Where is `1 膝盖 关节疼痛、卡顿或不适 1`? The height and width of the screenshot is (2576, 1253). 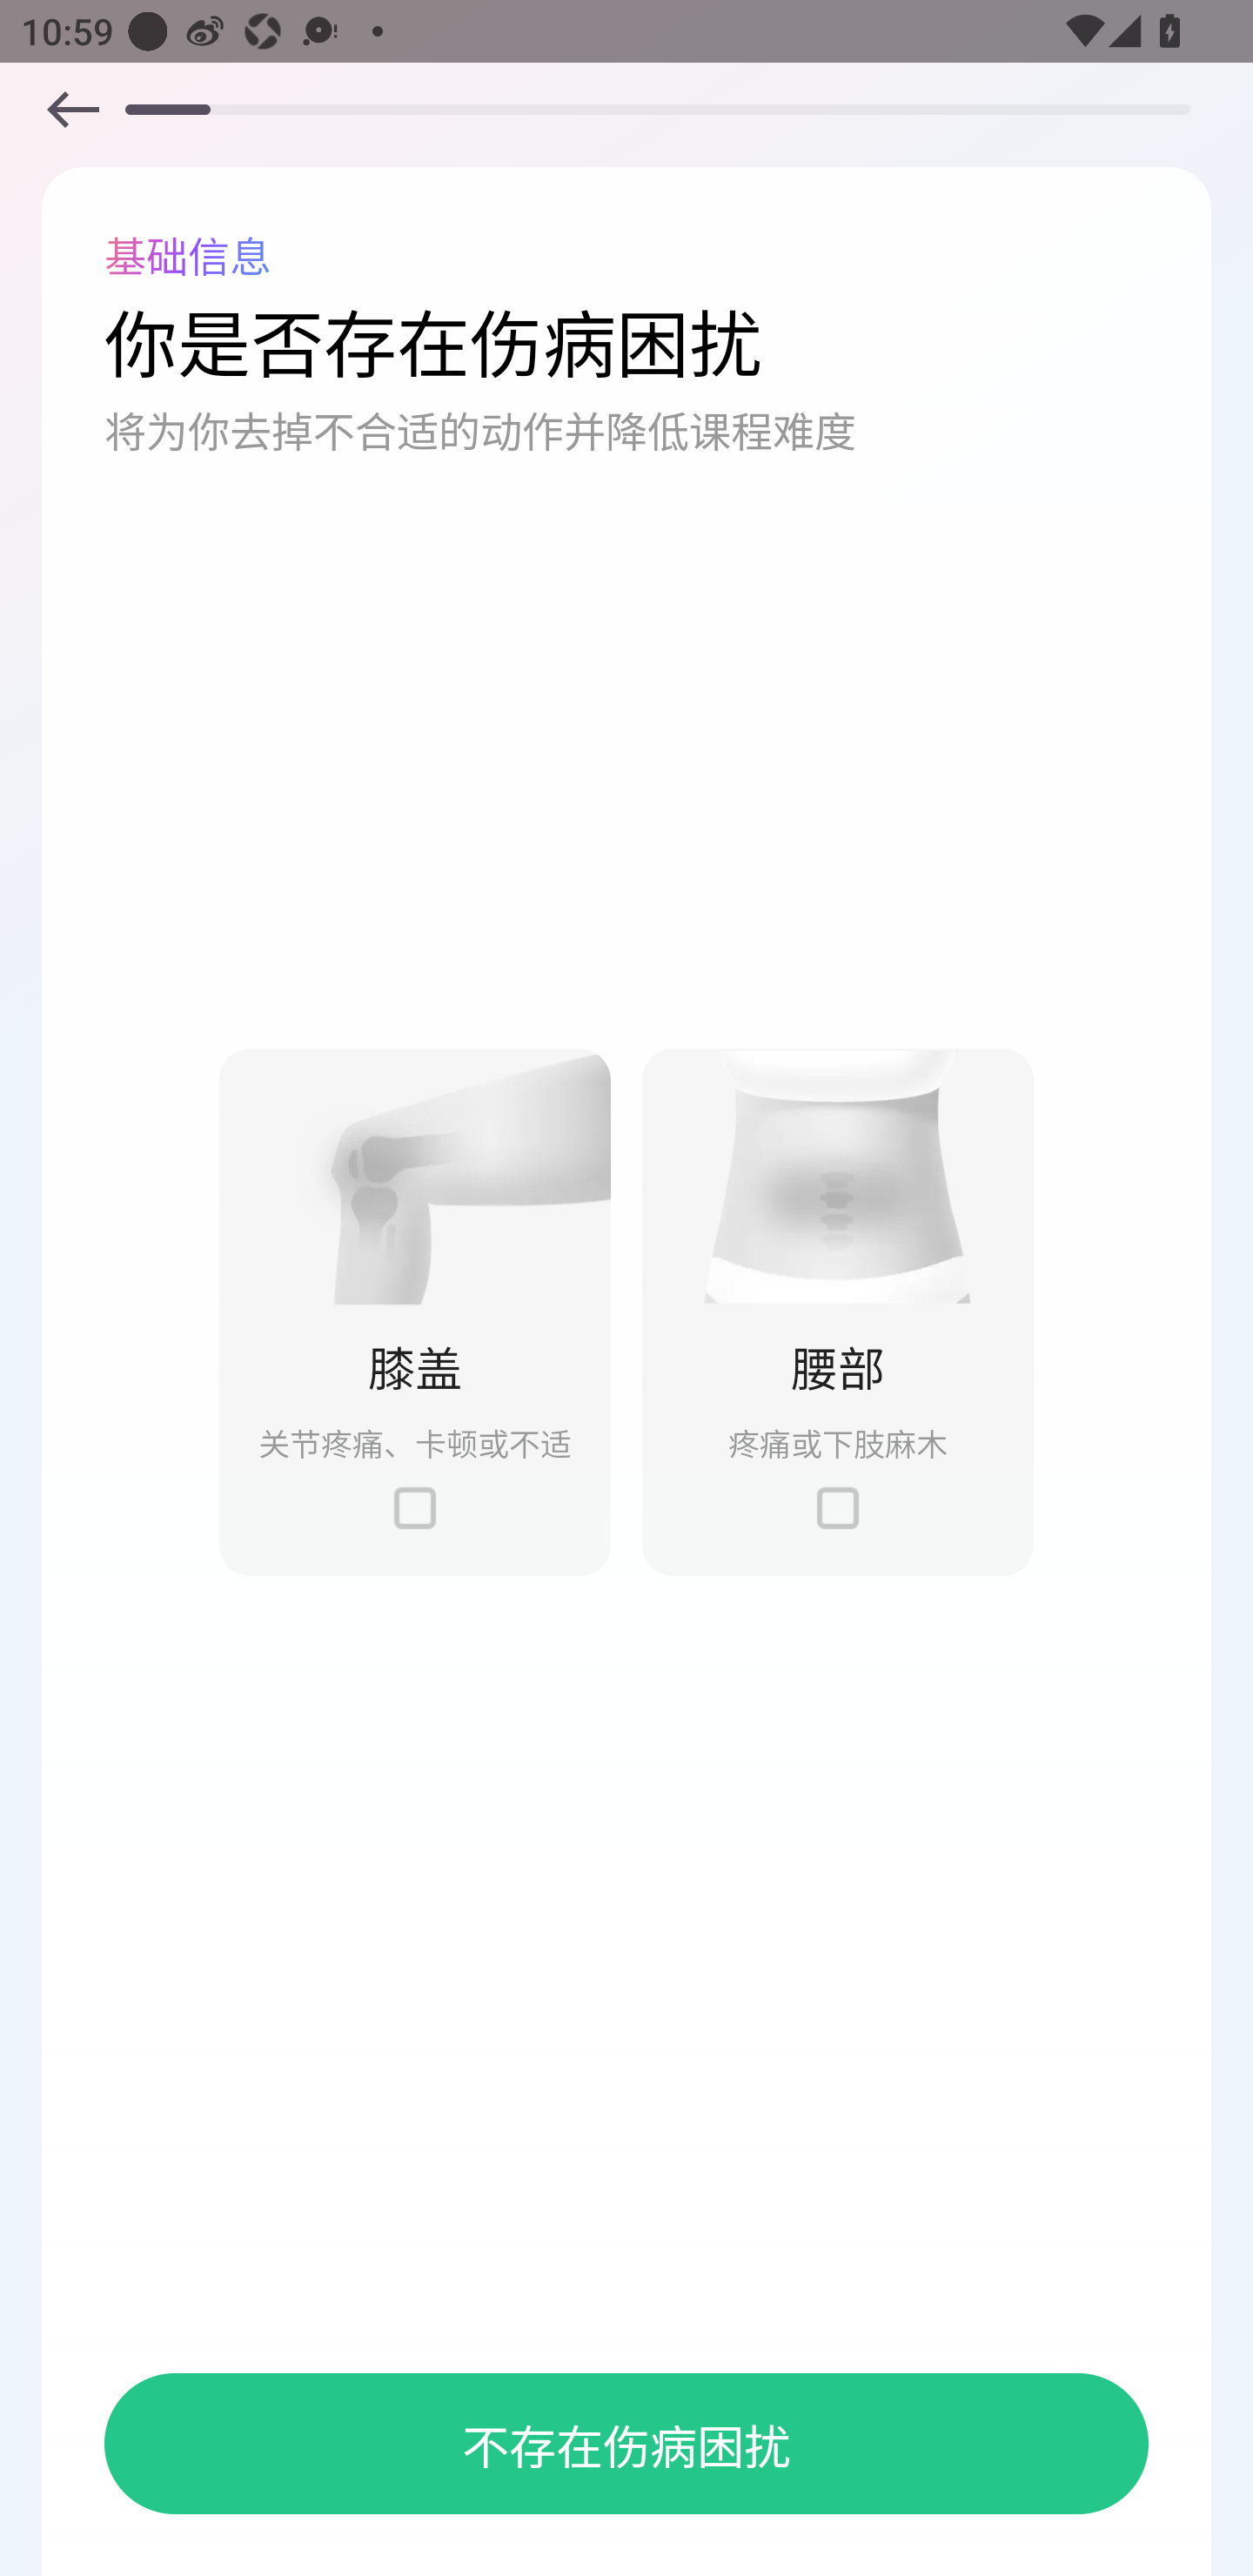
1 膝盖 关节疼痛、卡顿或不适 1 is located at coordinates (414, 1311).